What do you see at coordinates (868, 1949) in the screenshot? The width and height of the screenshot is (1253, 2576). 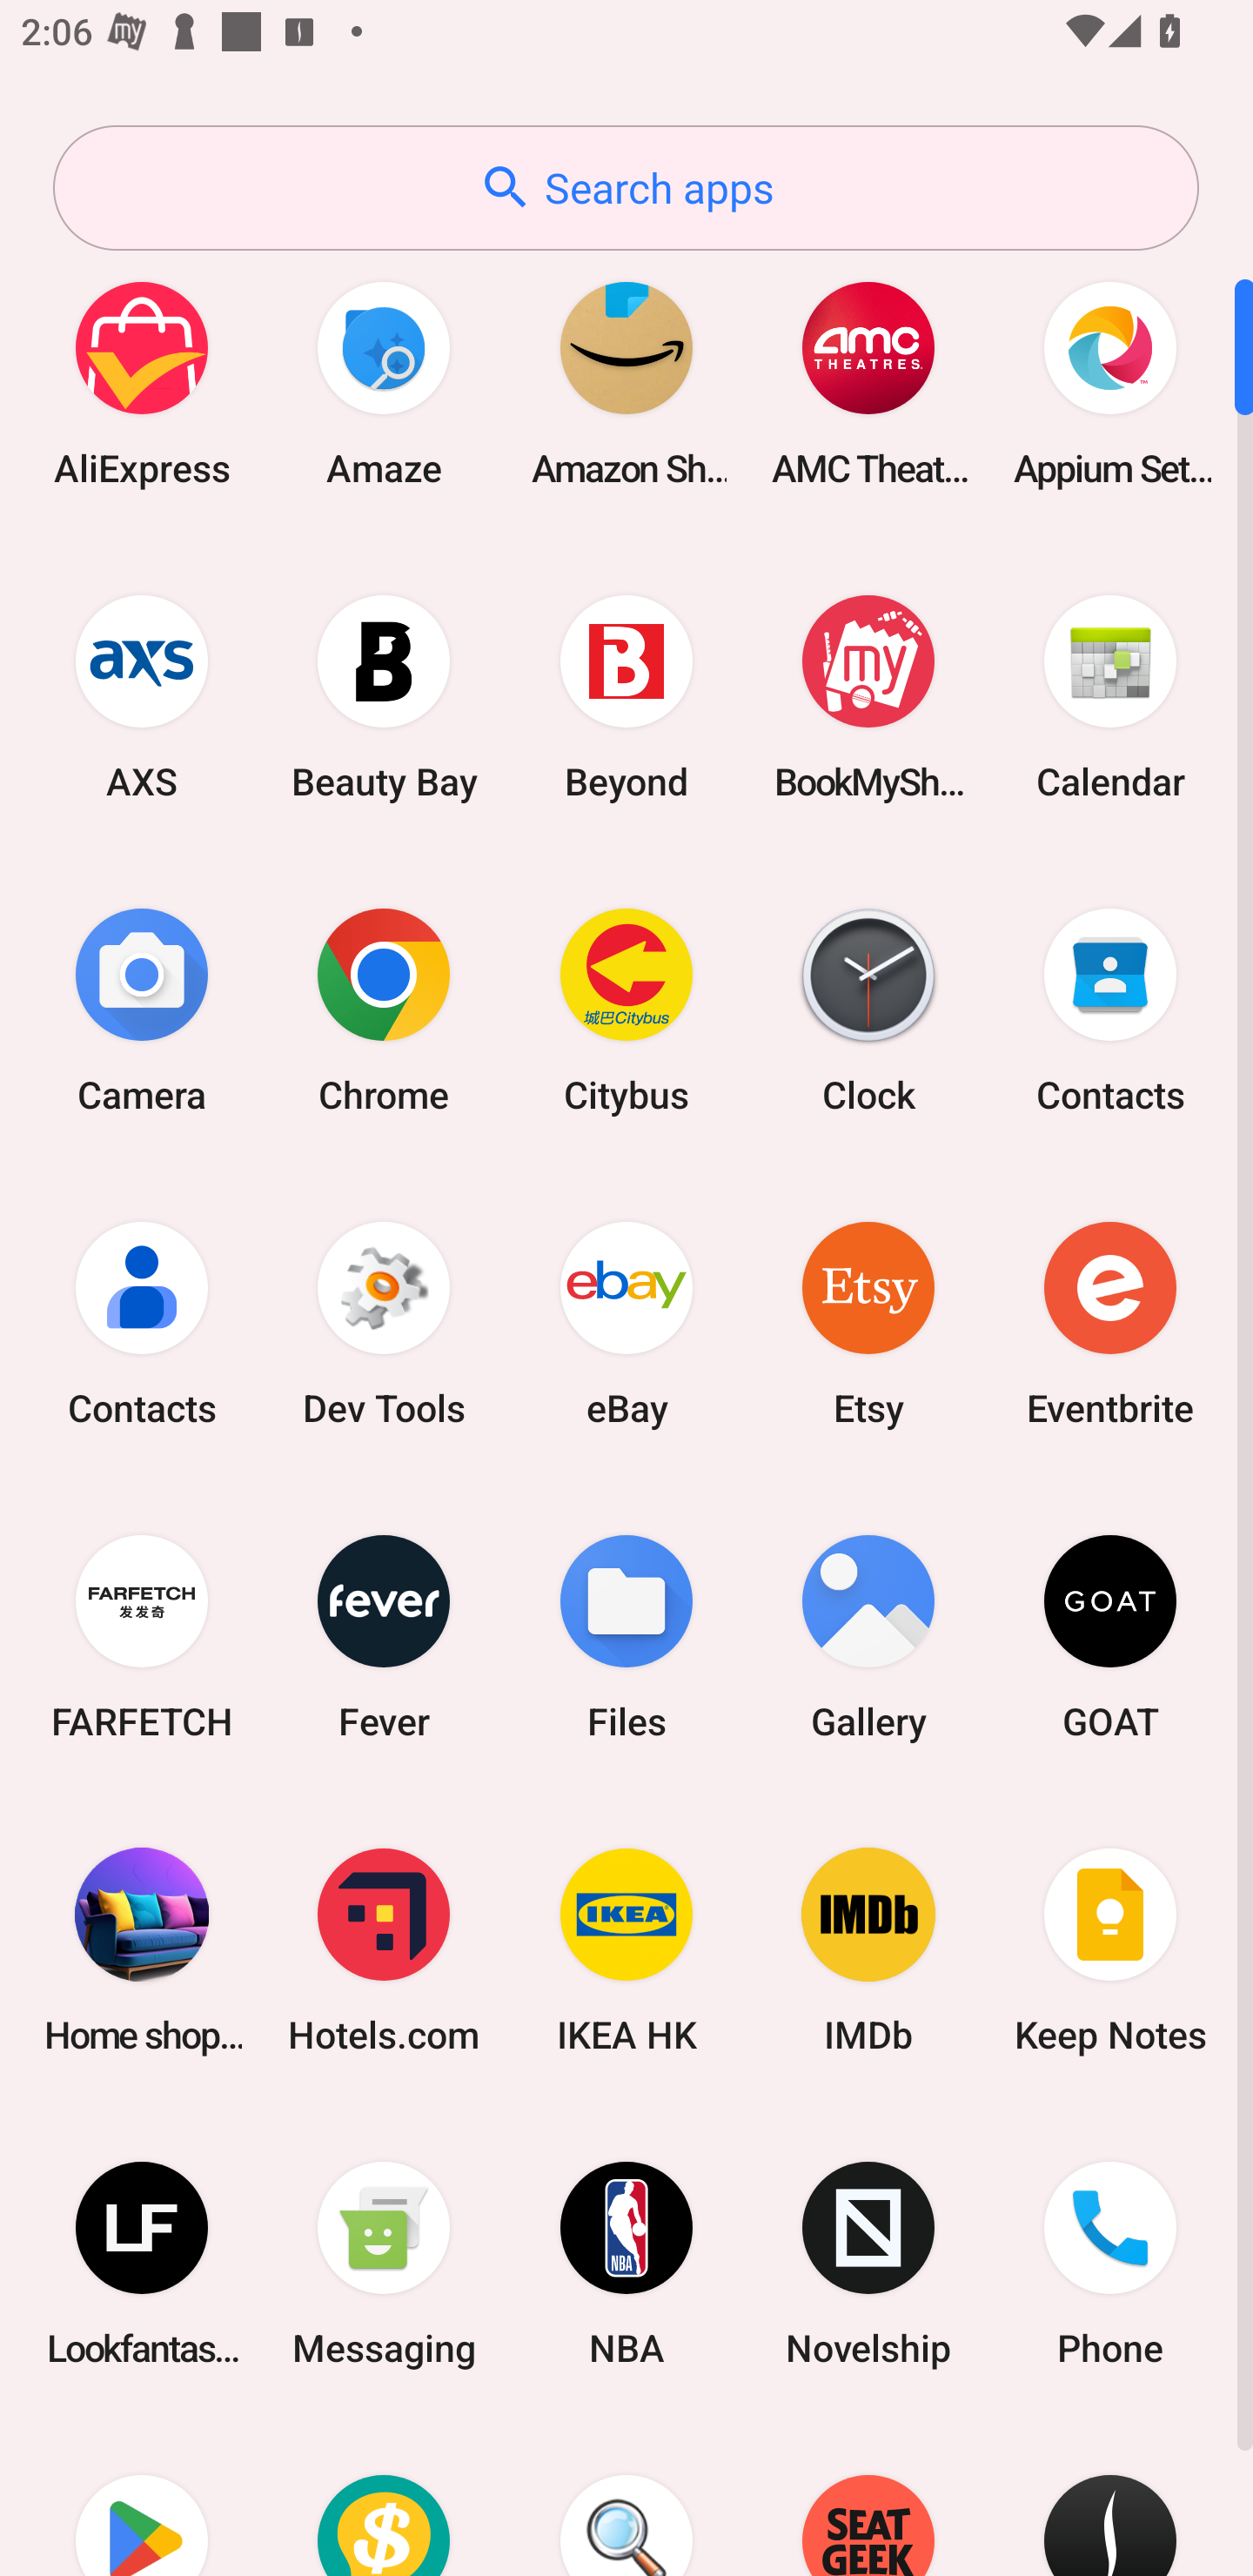 I see `IMDb` at bounding box center [868, 1949].